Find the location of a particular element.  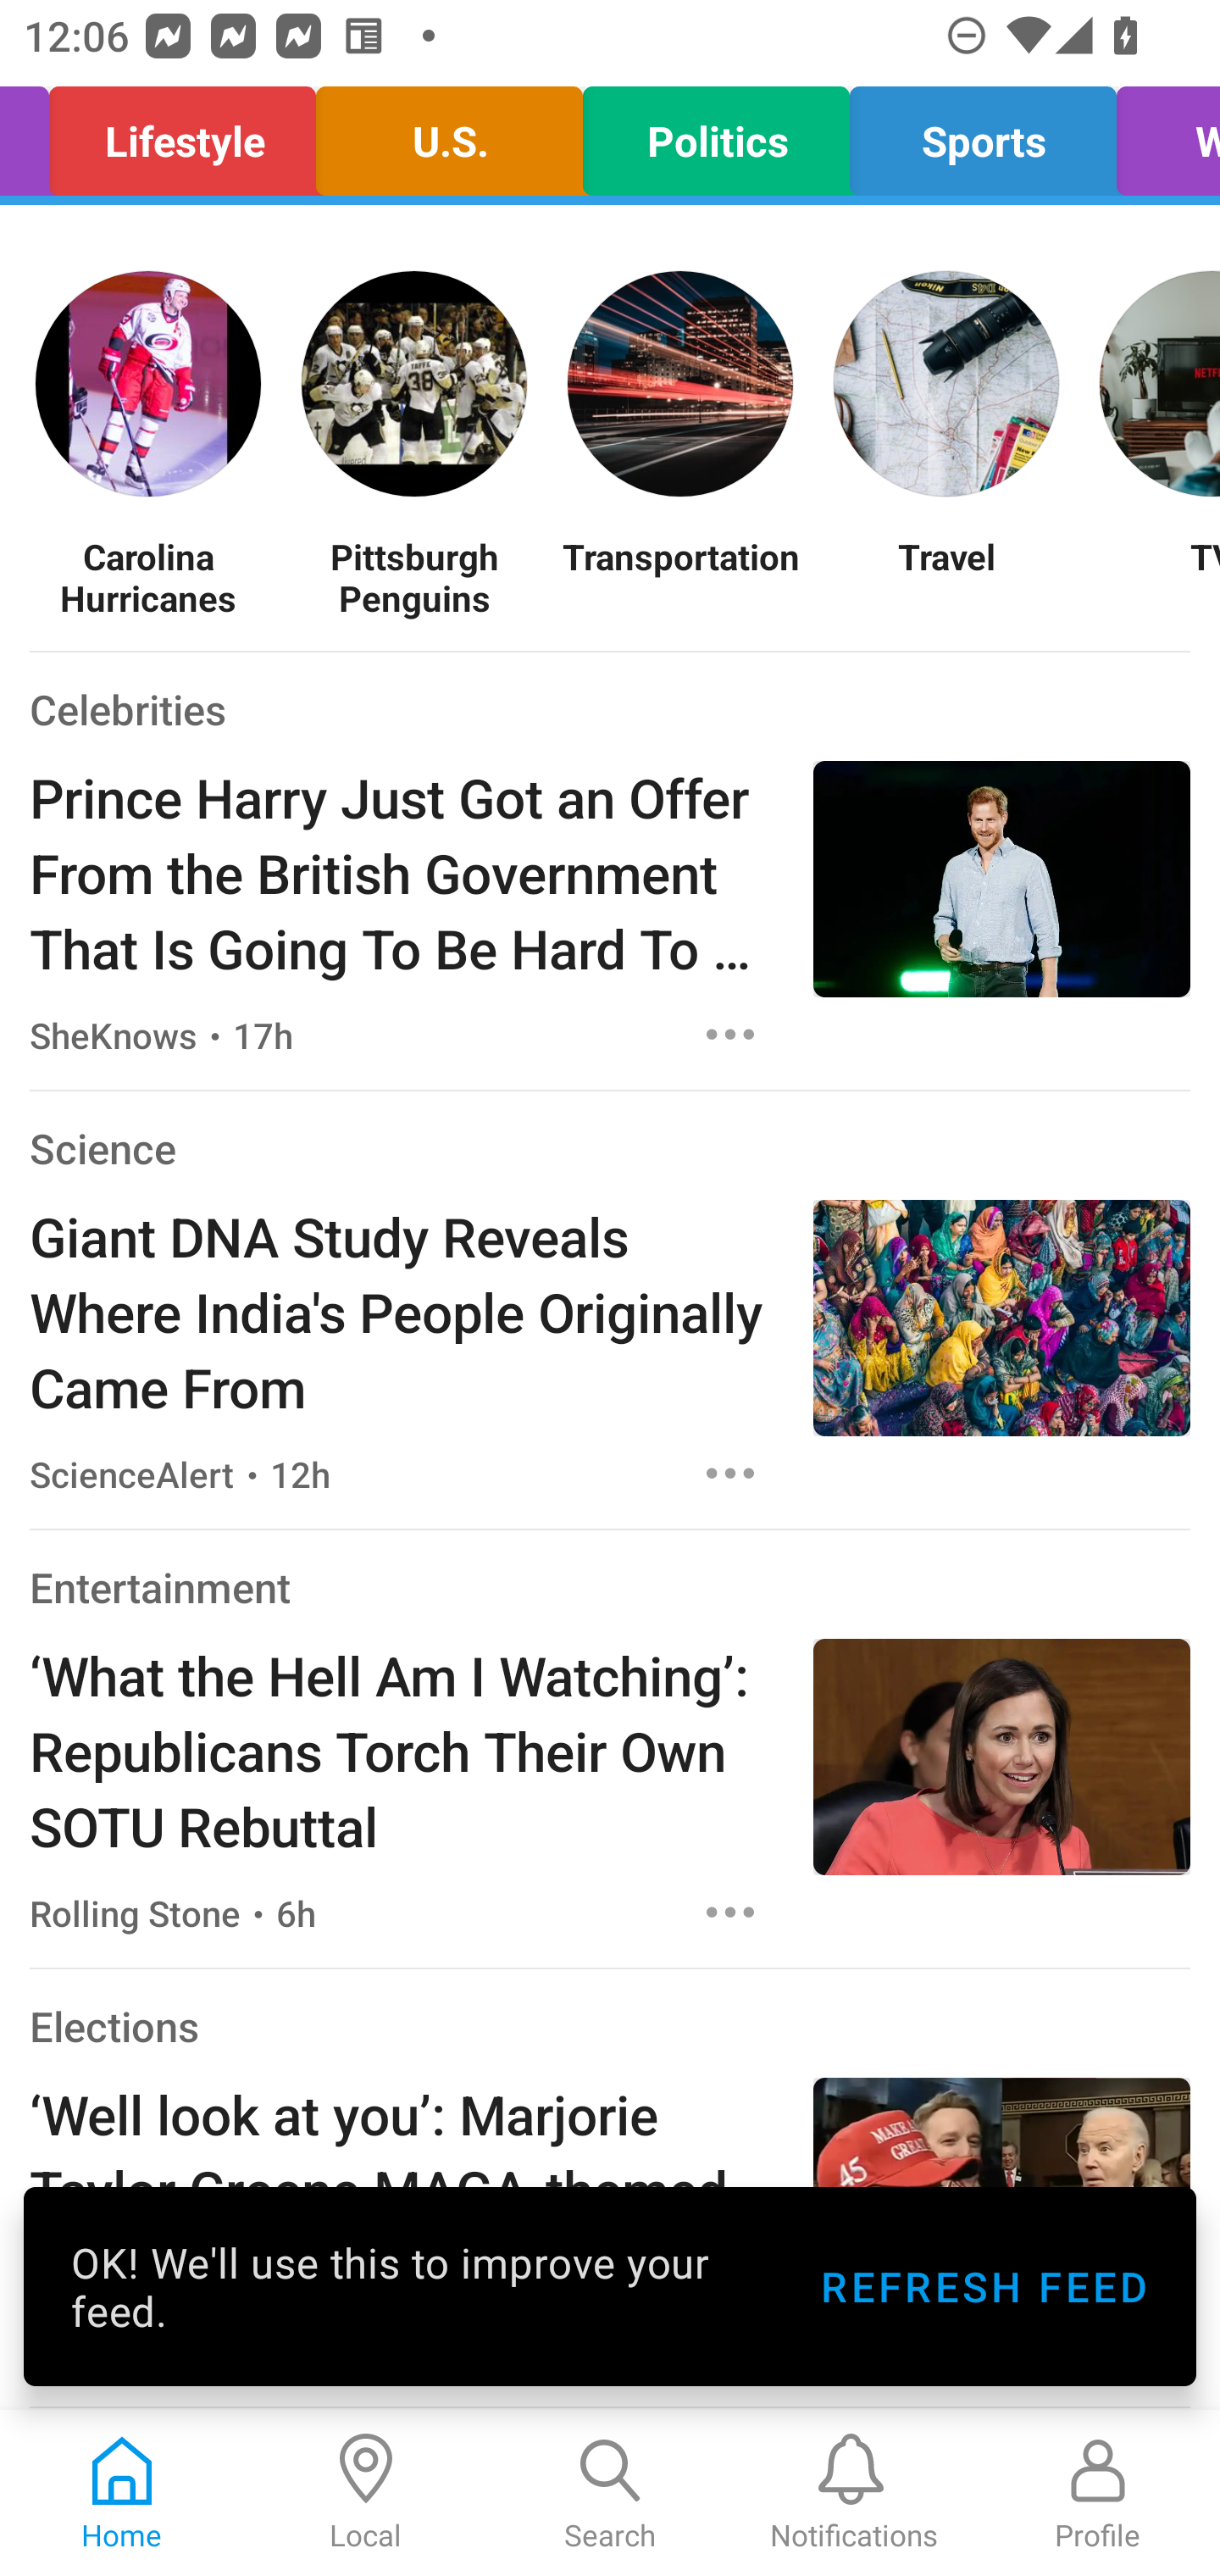

REFRESH FEED is located at coordinates (983, 2286).